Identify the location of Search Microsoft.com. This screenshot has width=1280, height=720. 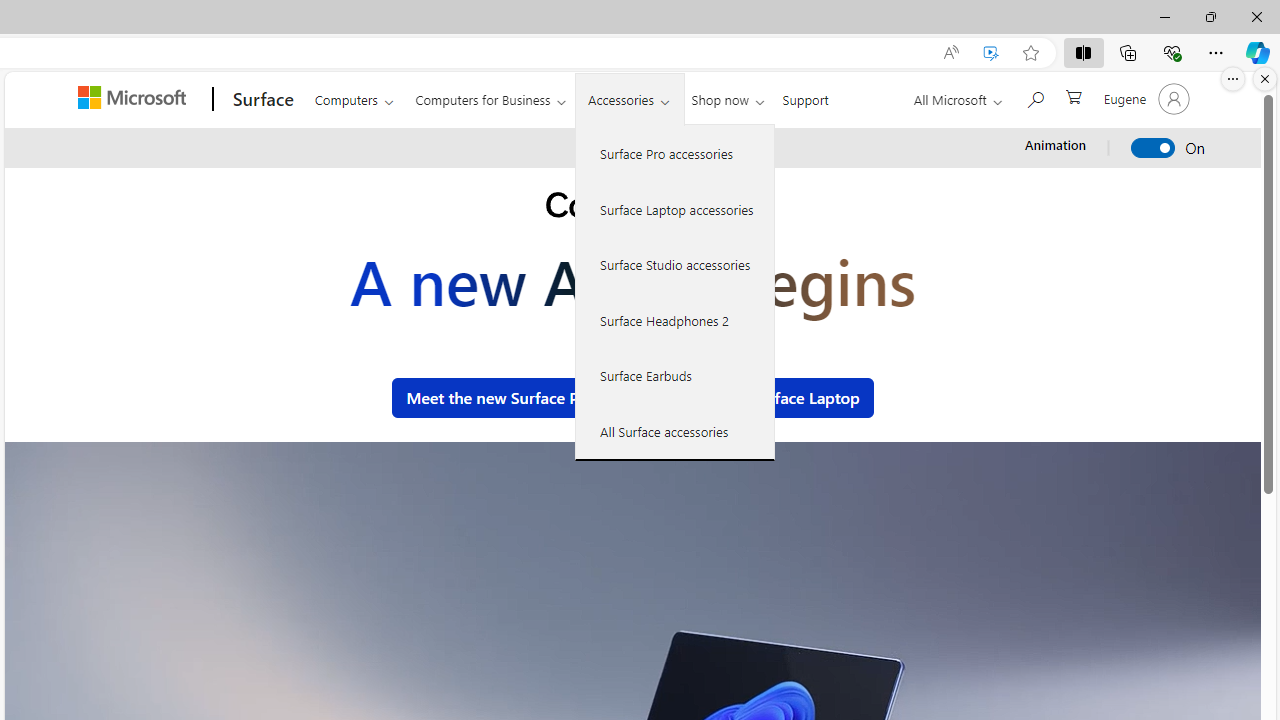
(1034, 97).